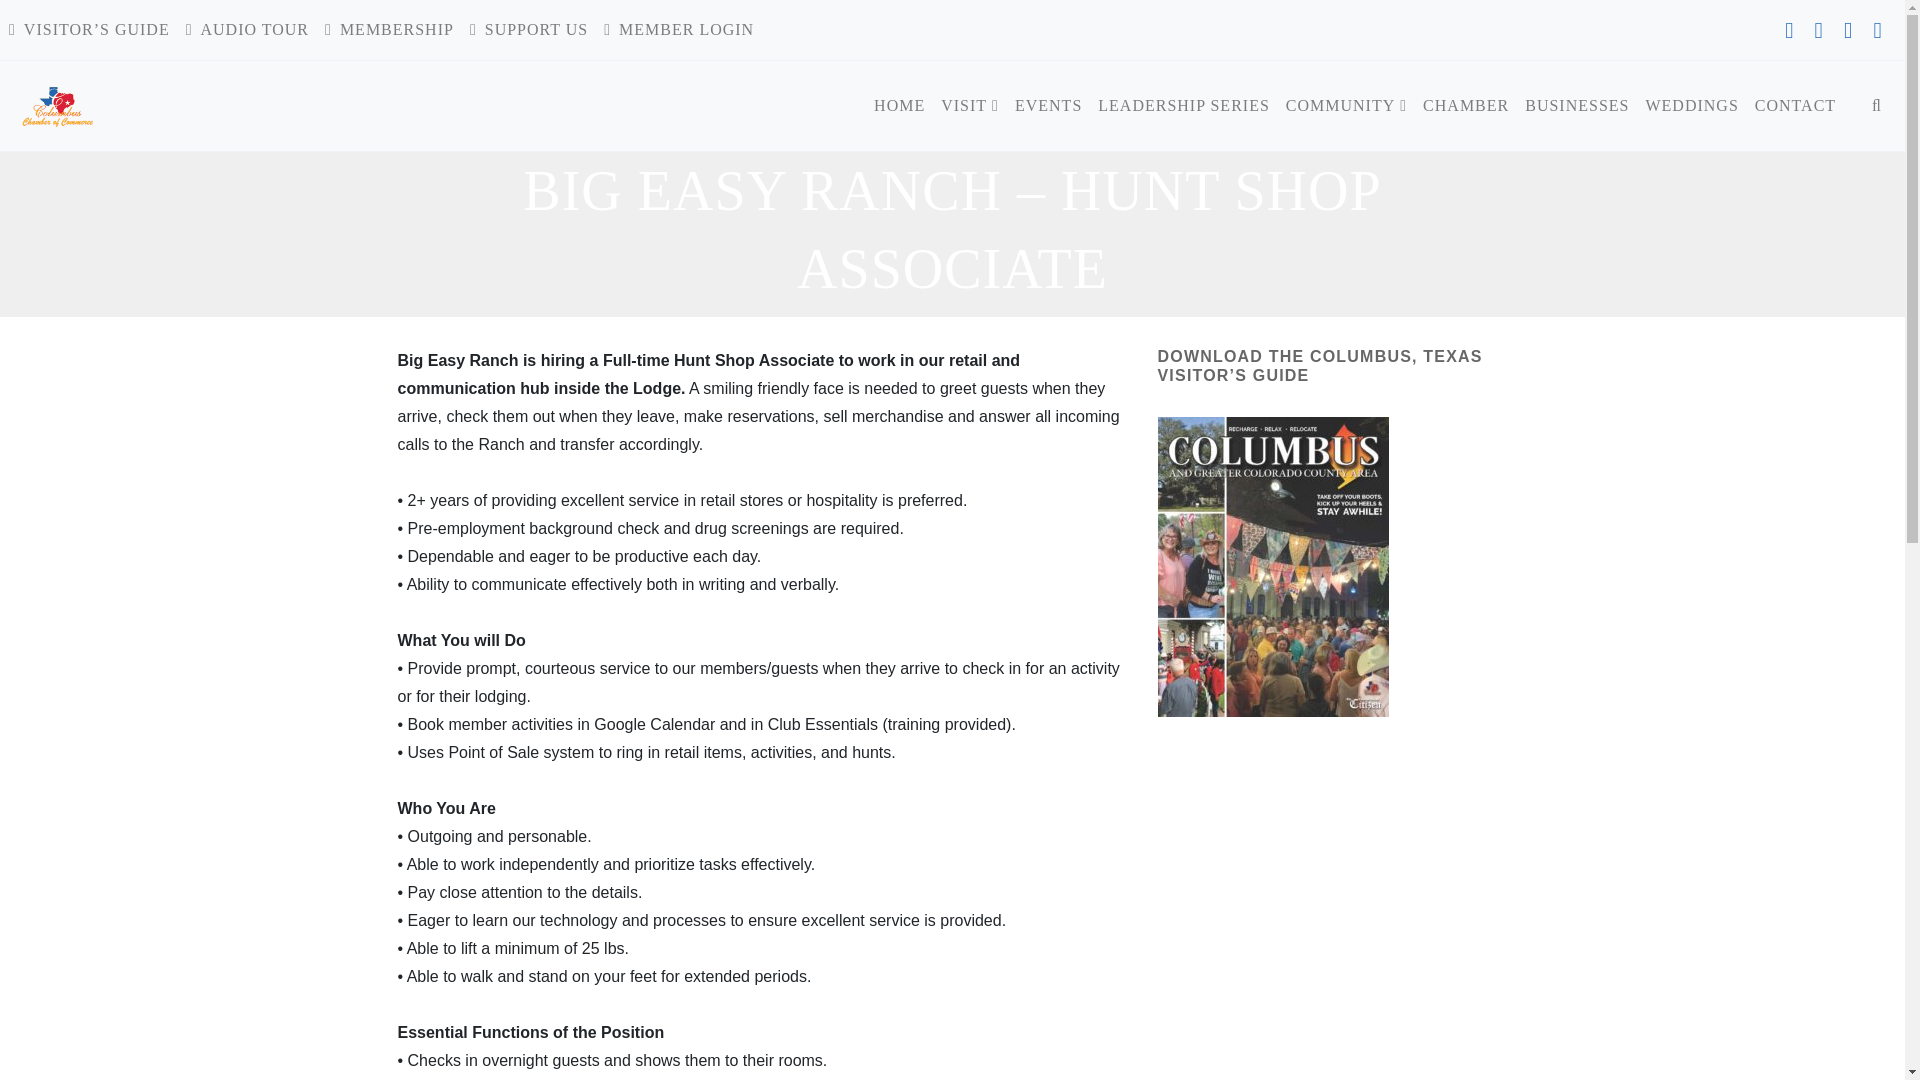  I want to click on MEMBER LOGIN, so click(678, 29).